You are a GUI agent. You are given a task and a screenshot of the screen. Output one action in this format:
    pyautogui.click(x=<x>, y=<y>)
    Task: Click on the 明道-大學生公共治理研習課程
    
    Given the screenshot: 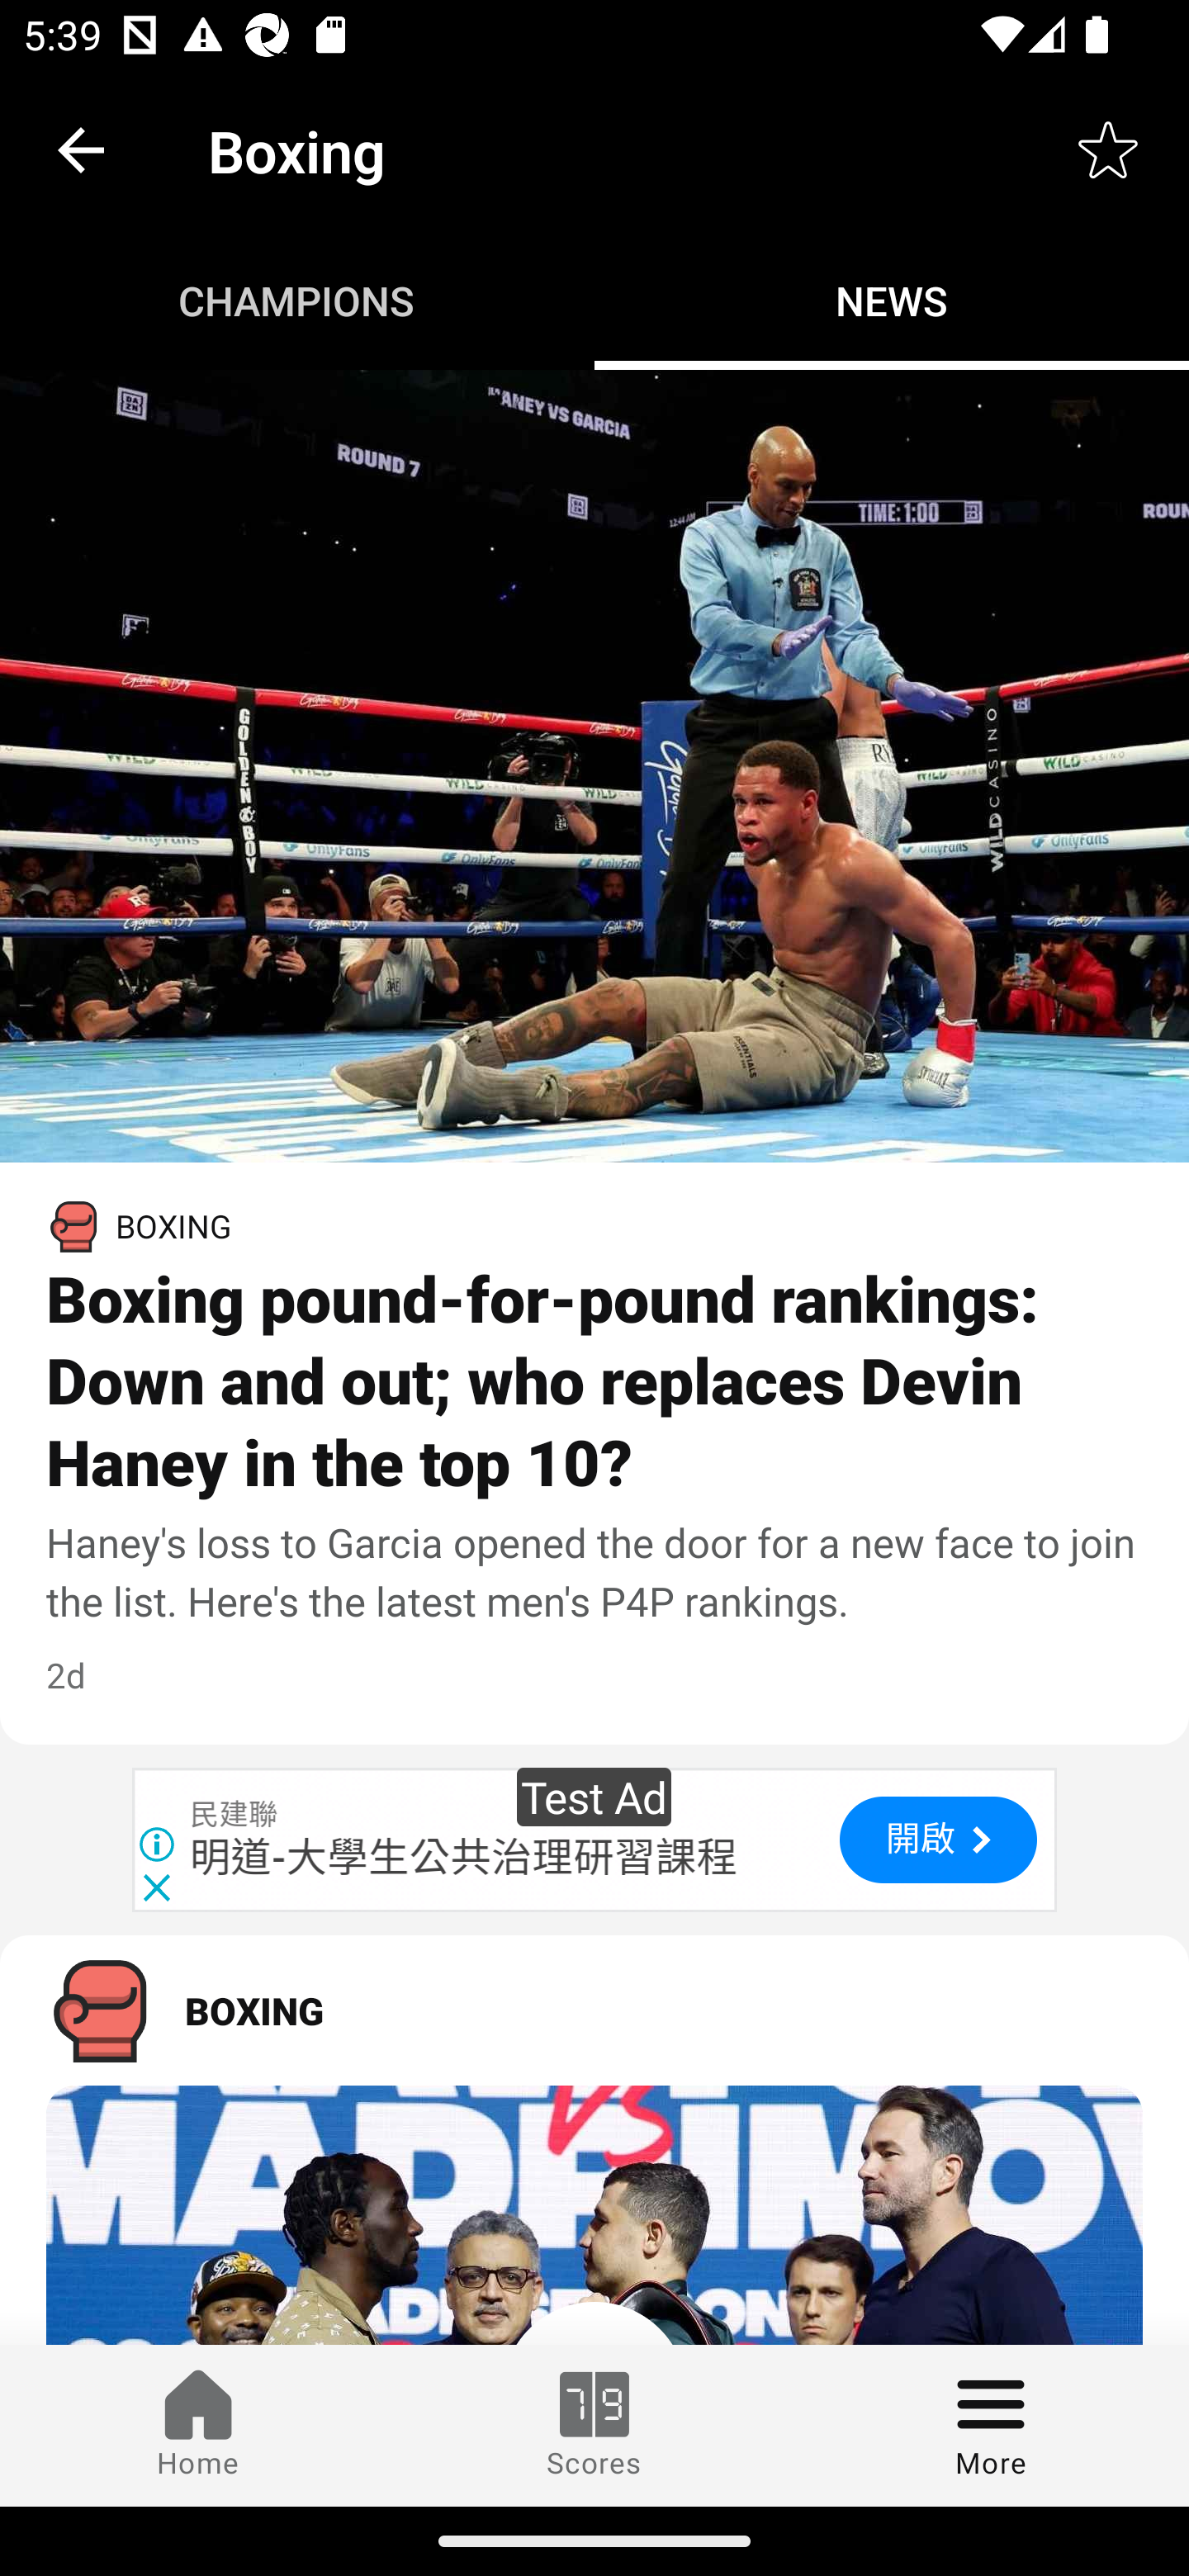 What is the action you would take?
    pyautogui.click(x=464, y=1857)
    